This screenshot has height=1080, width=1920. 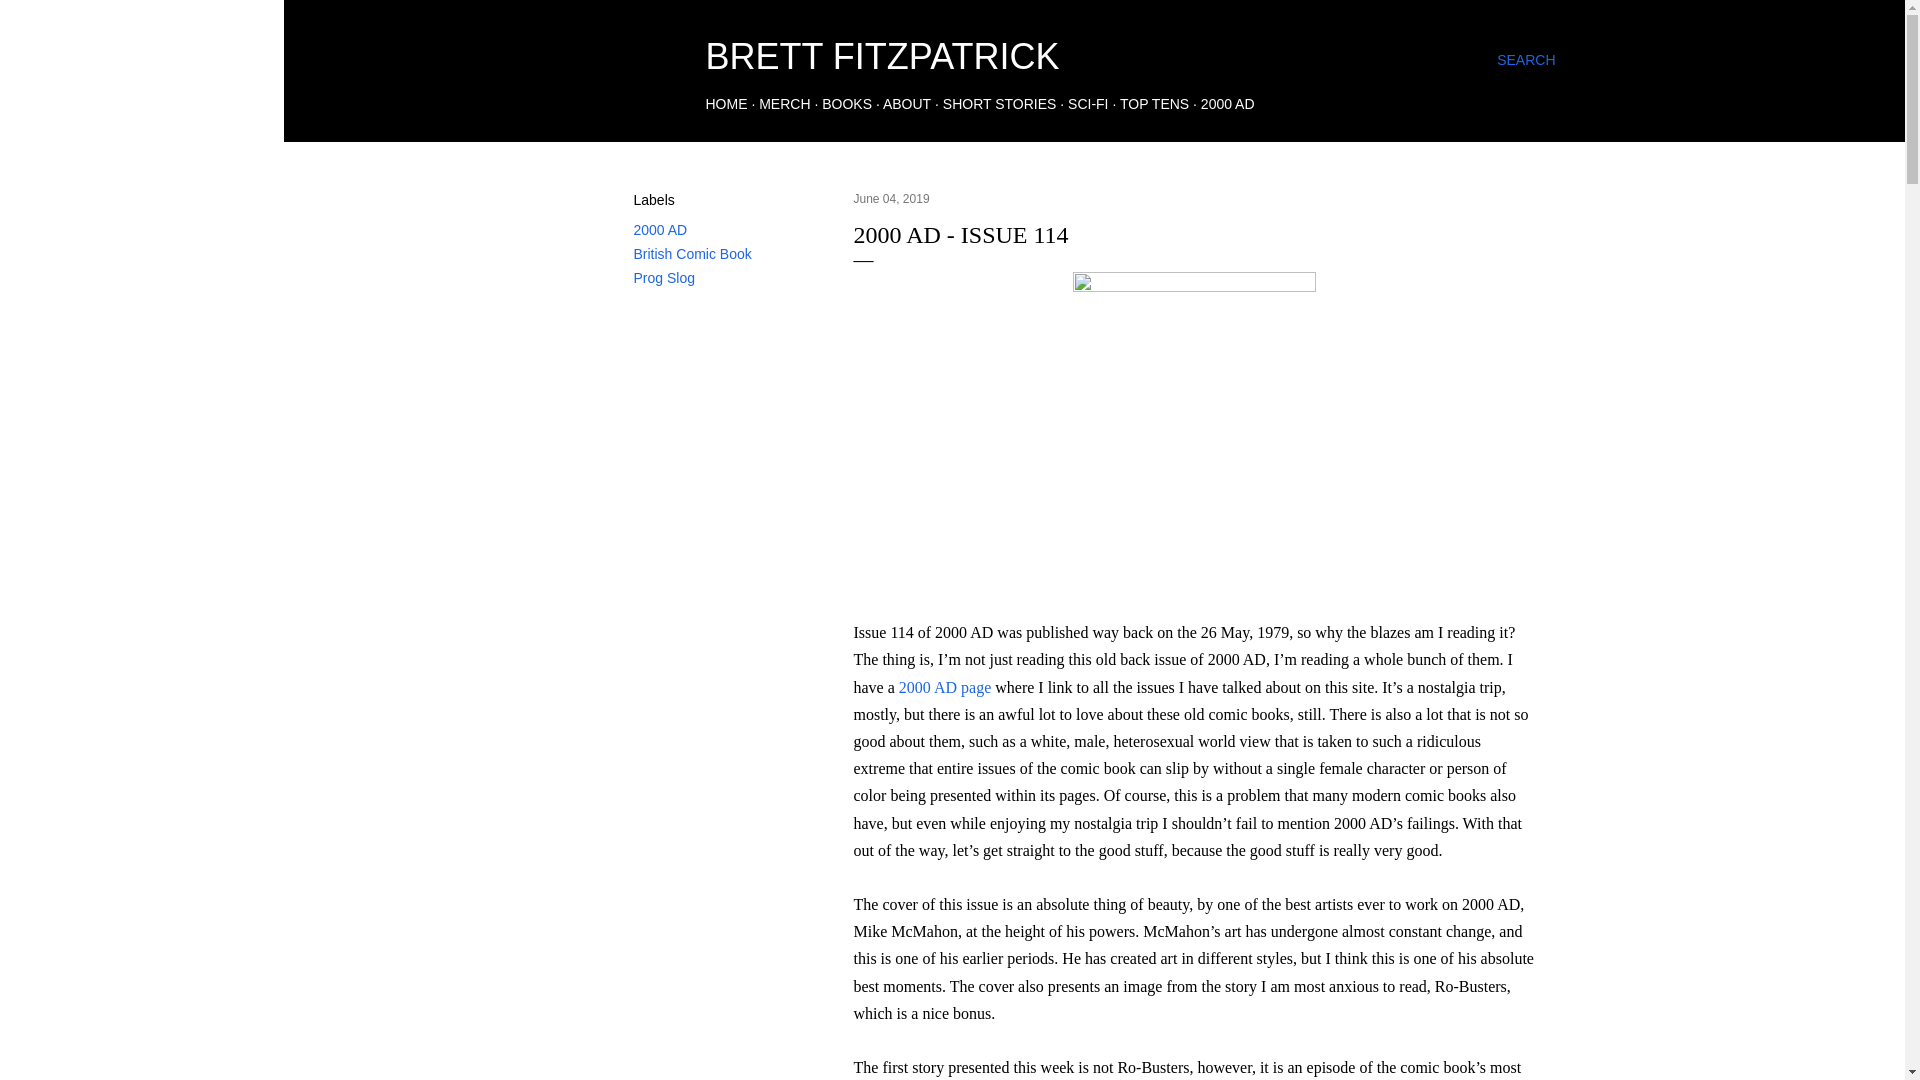 What do you see at coordinates (892, 199) in the screenshot?
I see `permanent link` at bounding box center [892, 199].